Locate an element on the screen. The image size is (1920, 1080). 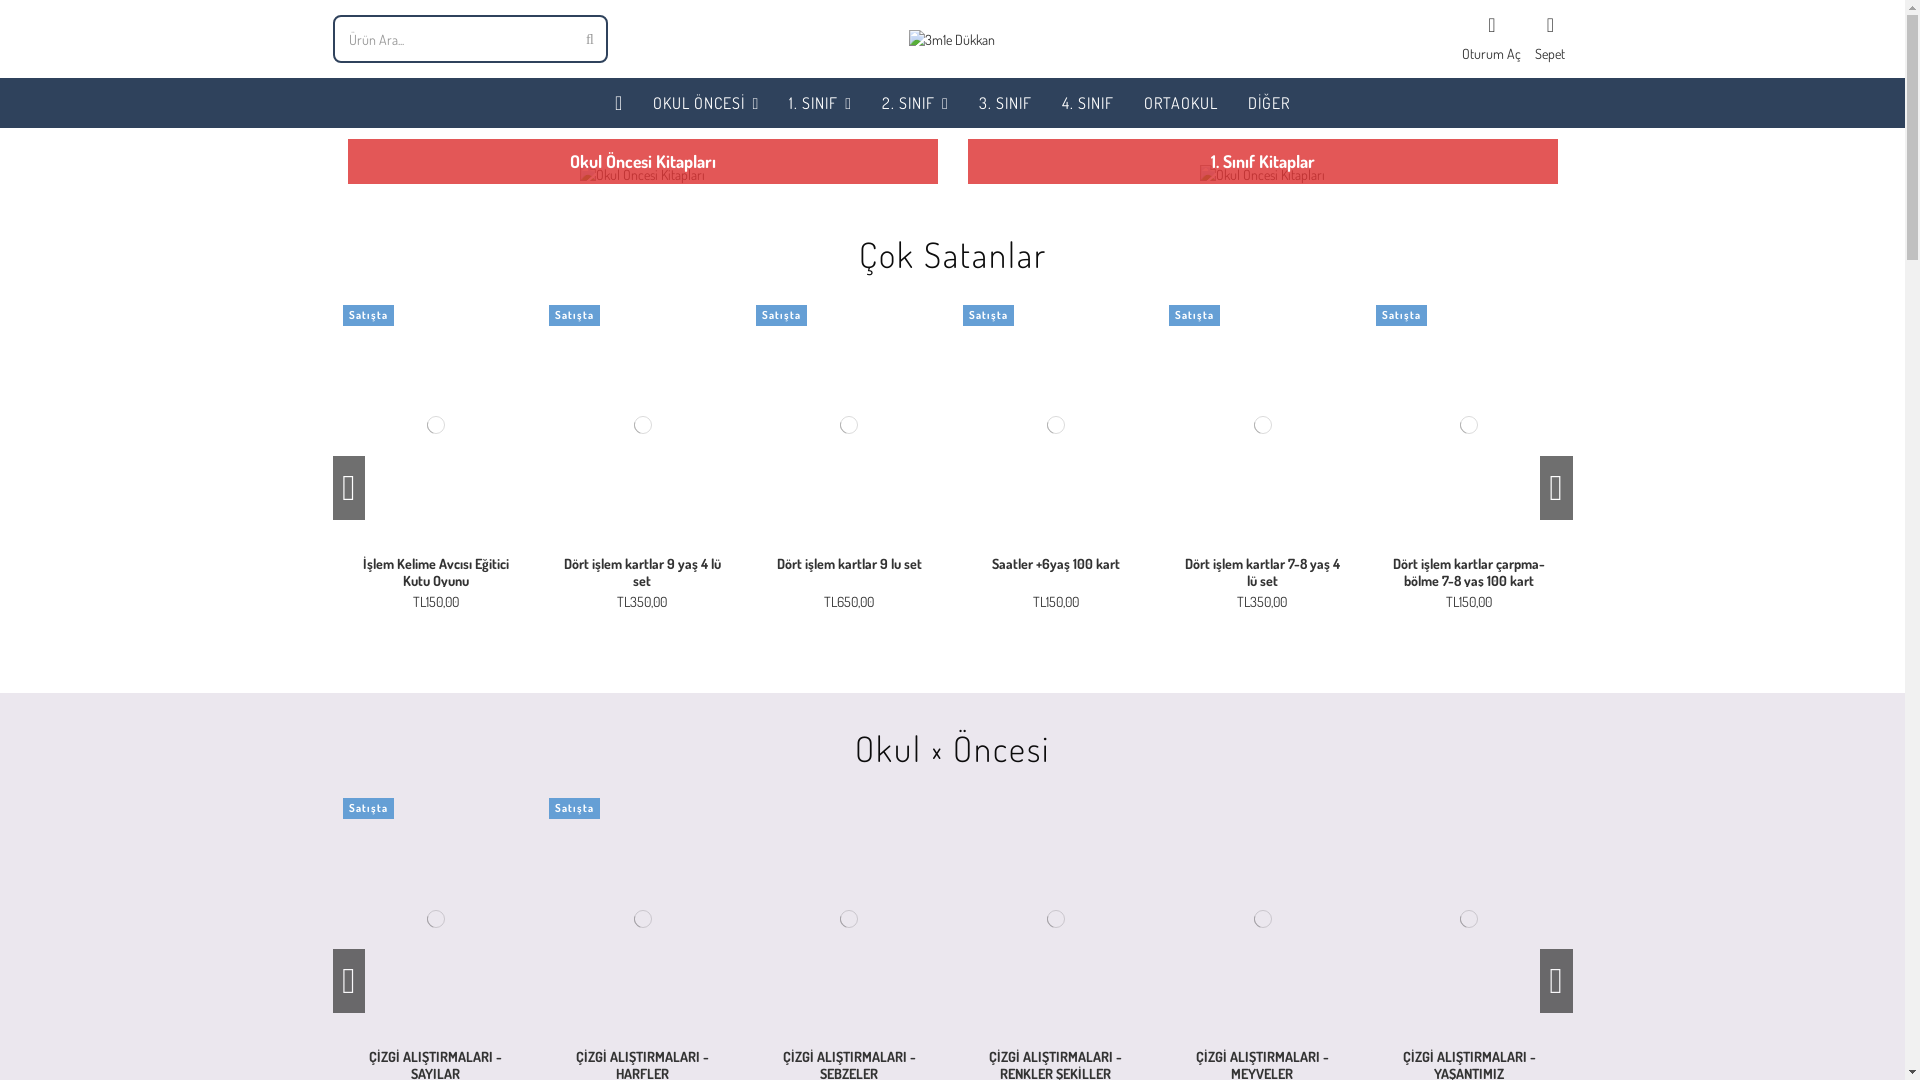
4. SINIF is located at coordinates (1088, 102).